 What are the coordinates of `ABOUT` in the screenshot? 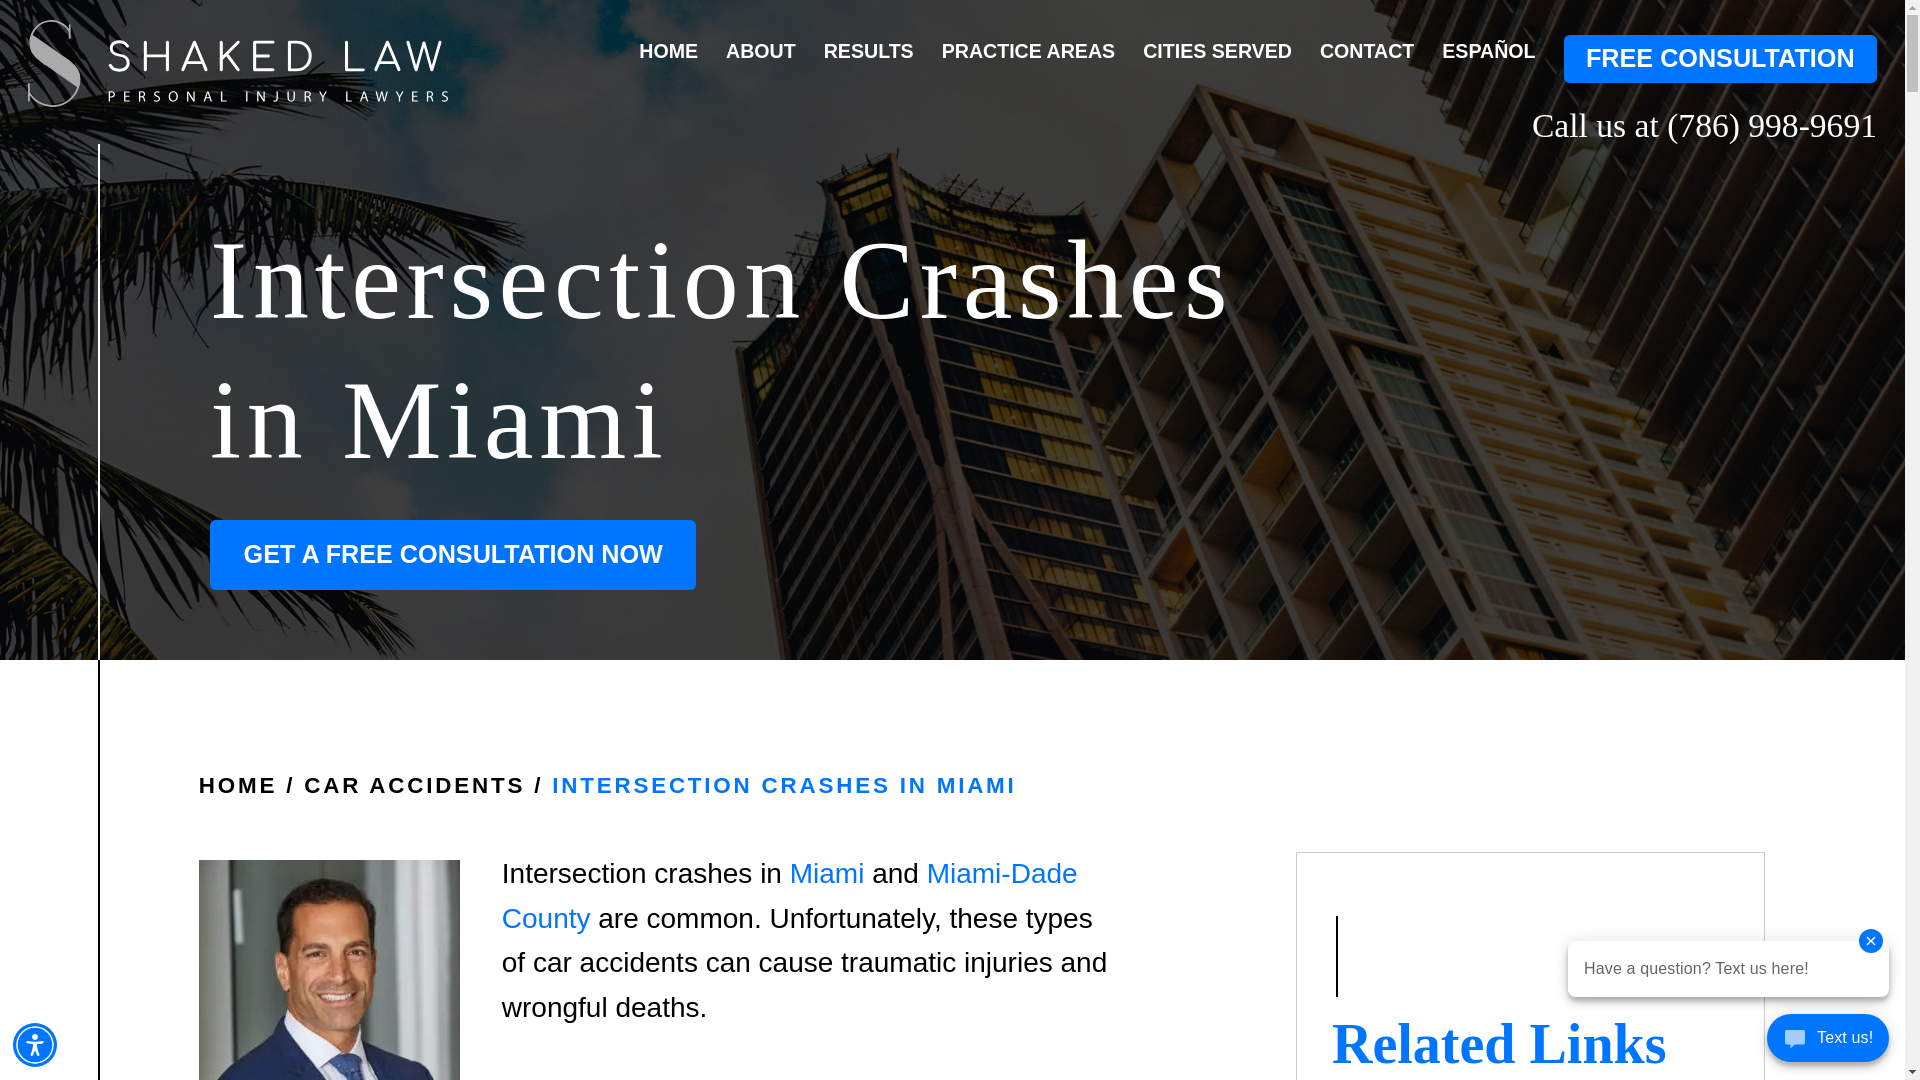 It's located at (760, 52).